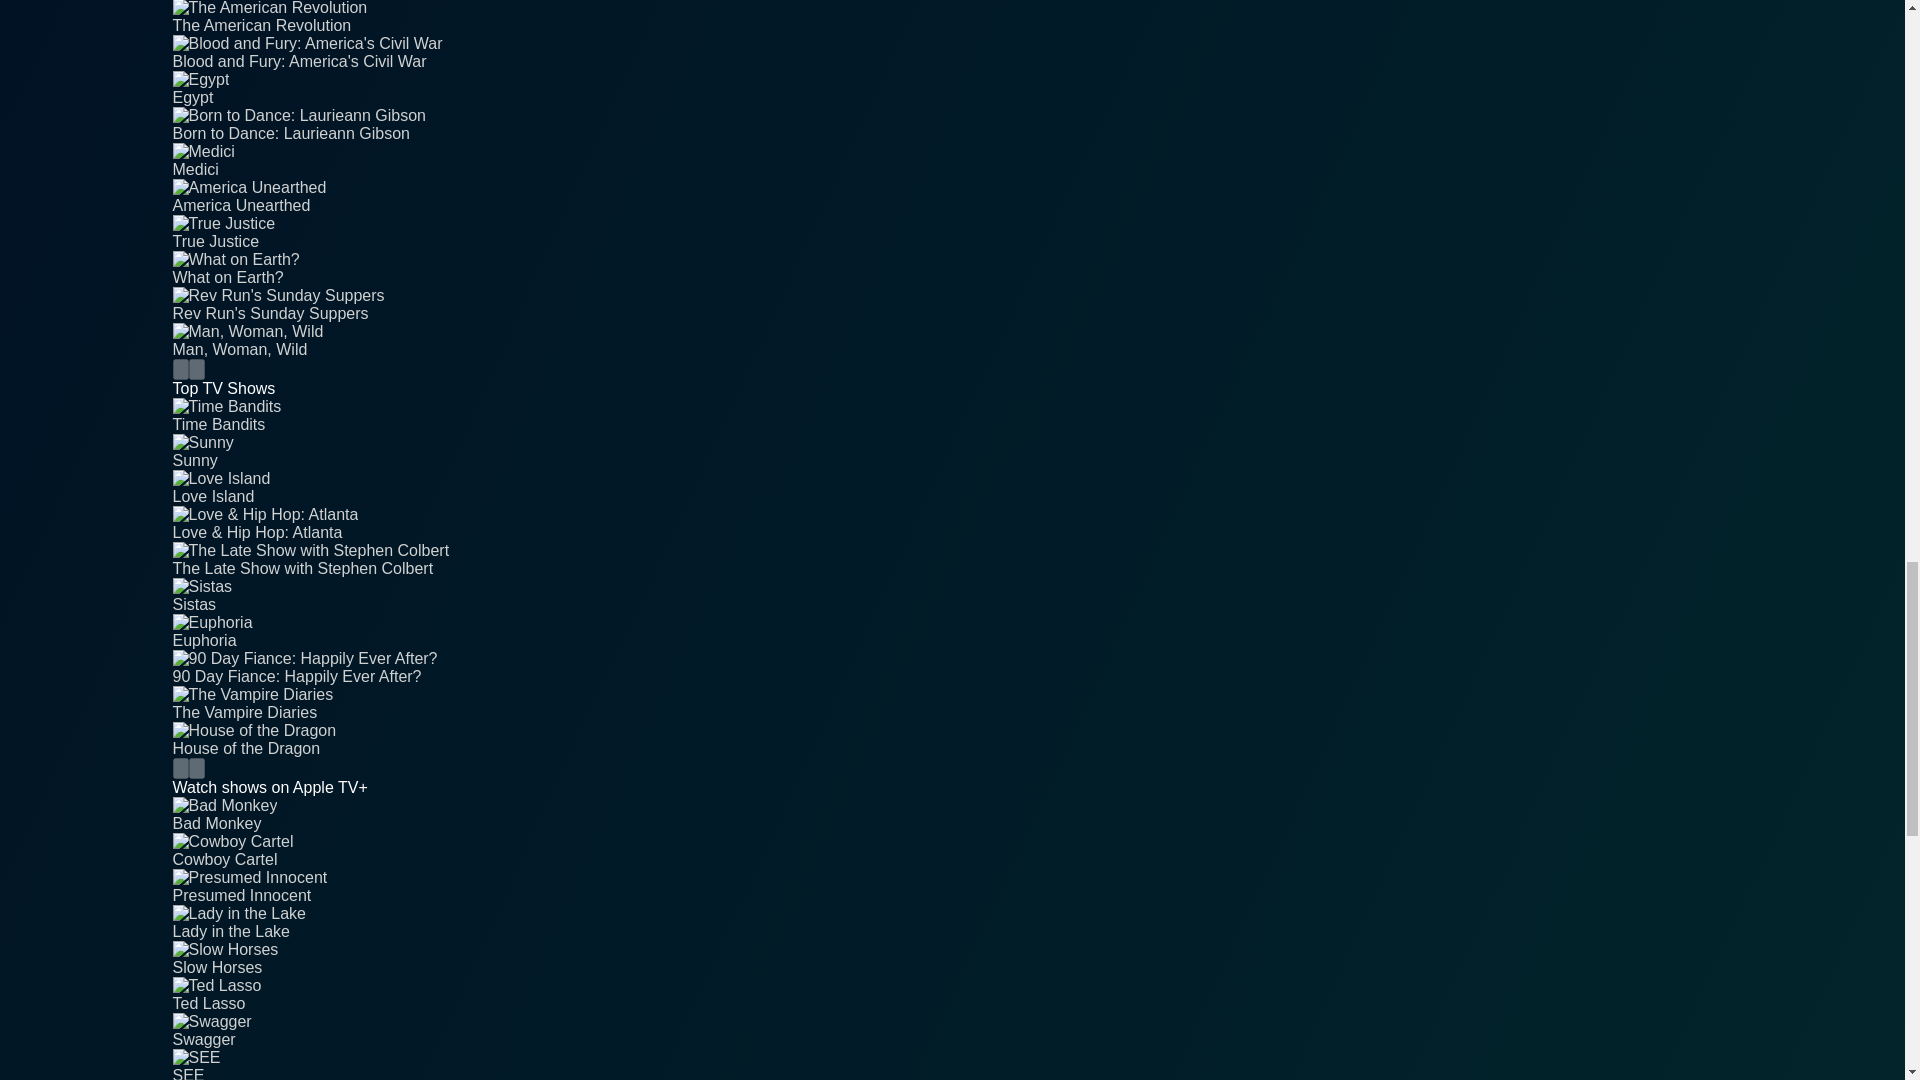 The width and height of the screenshot is (1920, 1080). Describe the element at coordinates (952, 214) in the screenshot. I see `America Unearthed` at that location.